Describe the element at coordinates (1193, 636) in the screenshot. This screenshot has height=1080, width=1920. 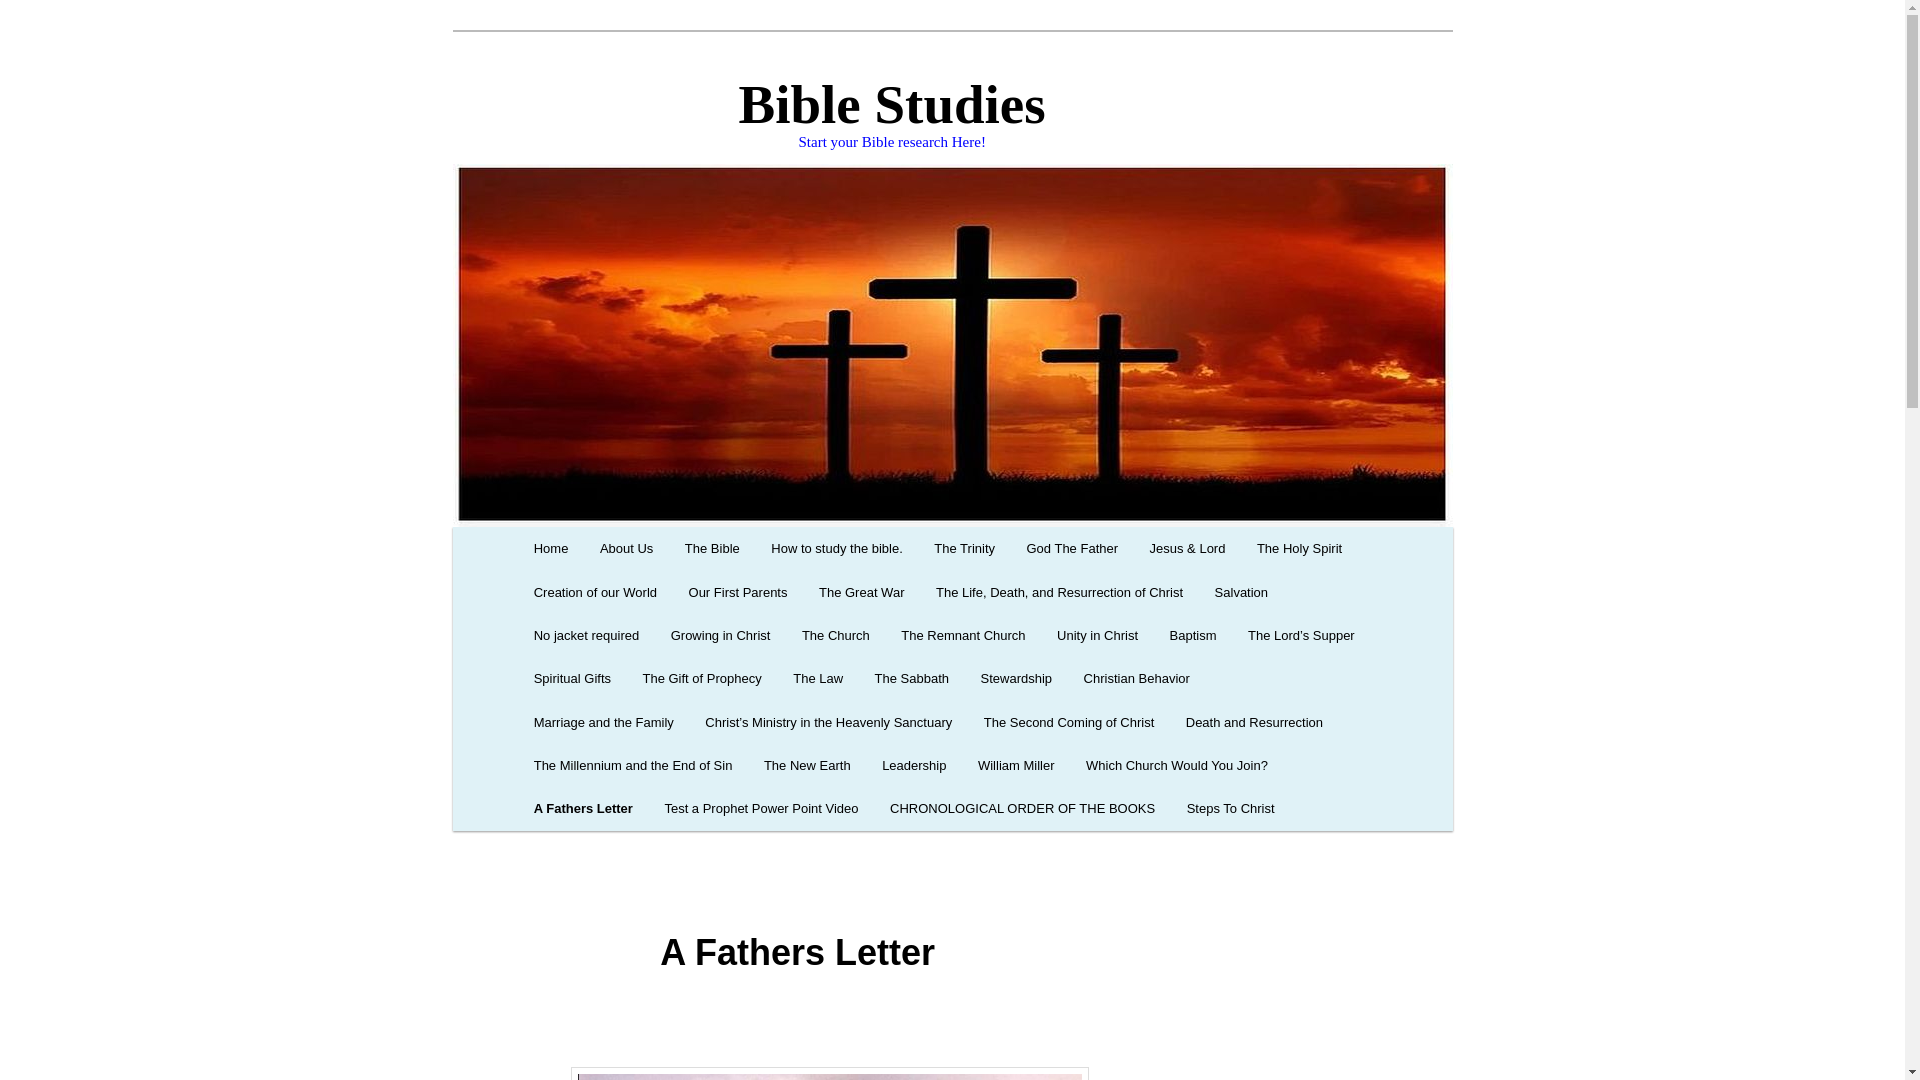
I see `Baptism` at that location.